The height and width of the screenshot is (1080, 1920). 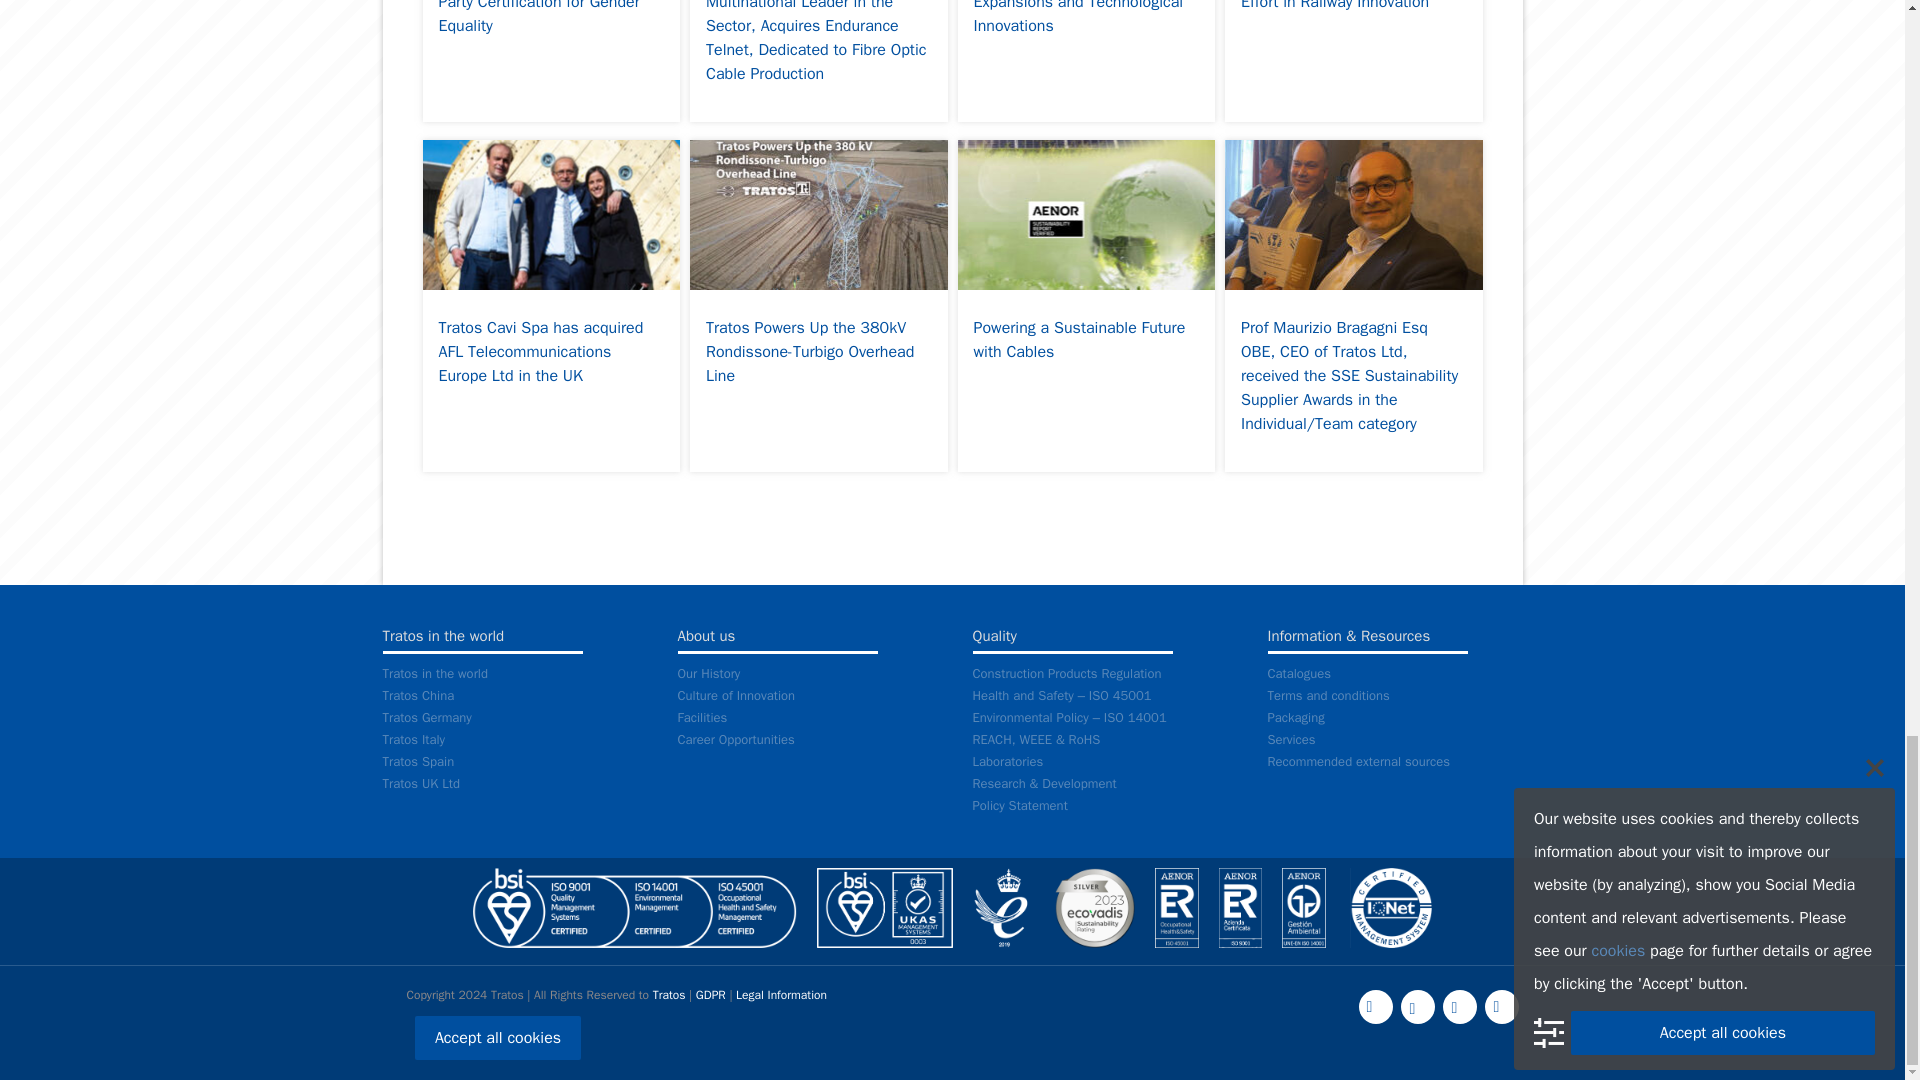 I want to click on Facebook, so click(x=1374, y=1006).